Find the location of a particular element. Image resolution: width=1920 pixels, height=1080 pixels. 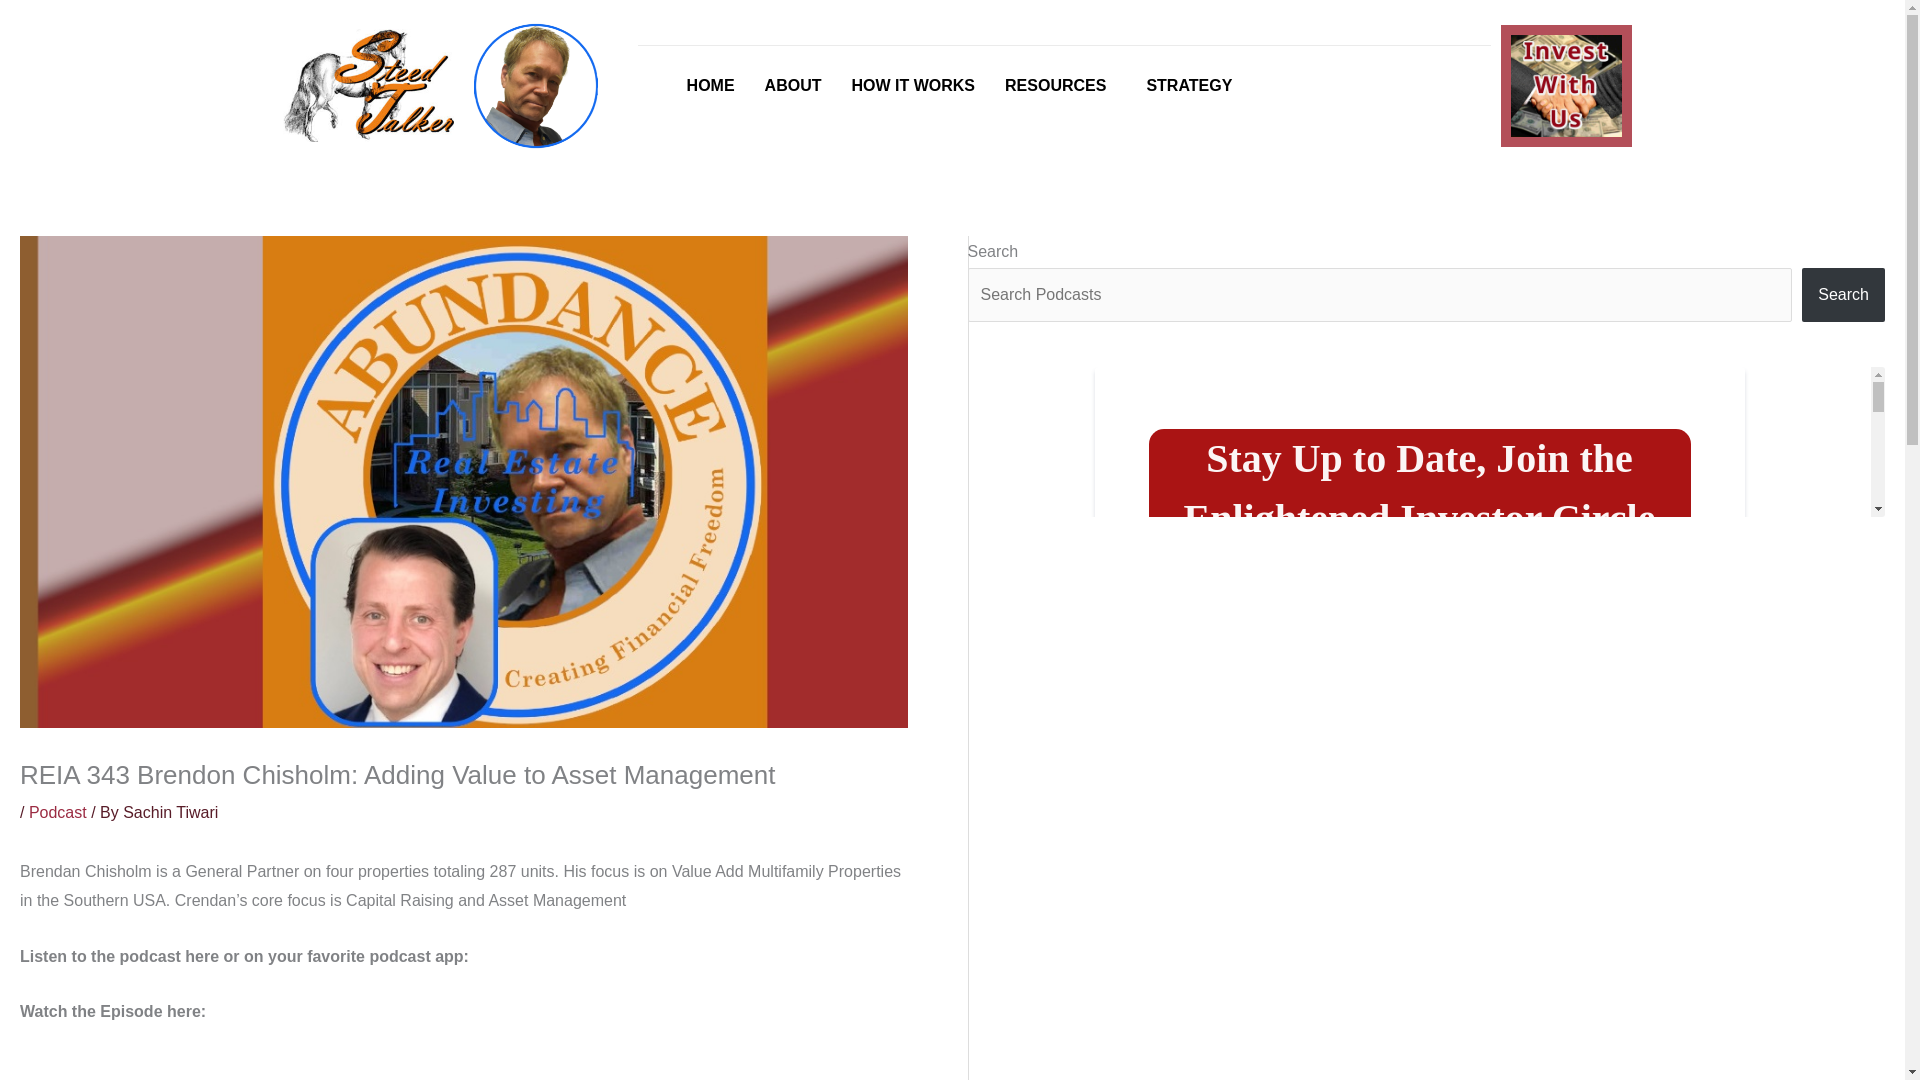

General Lead Generation is located at coordinates (1426, 442).